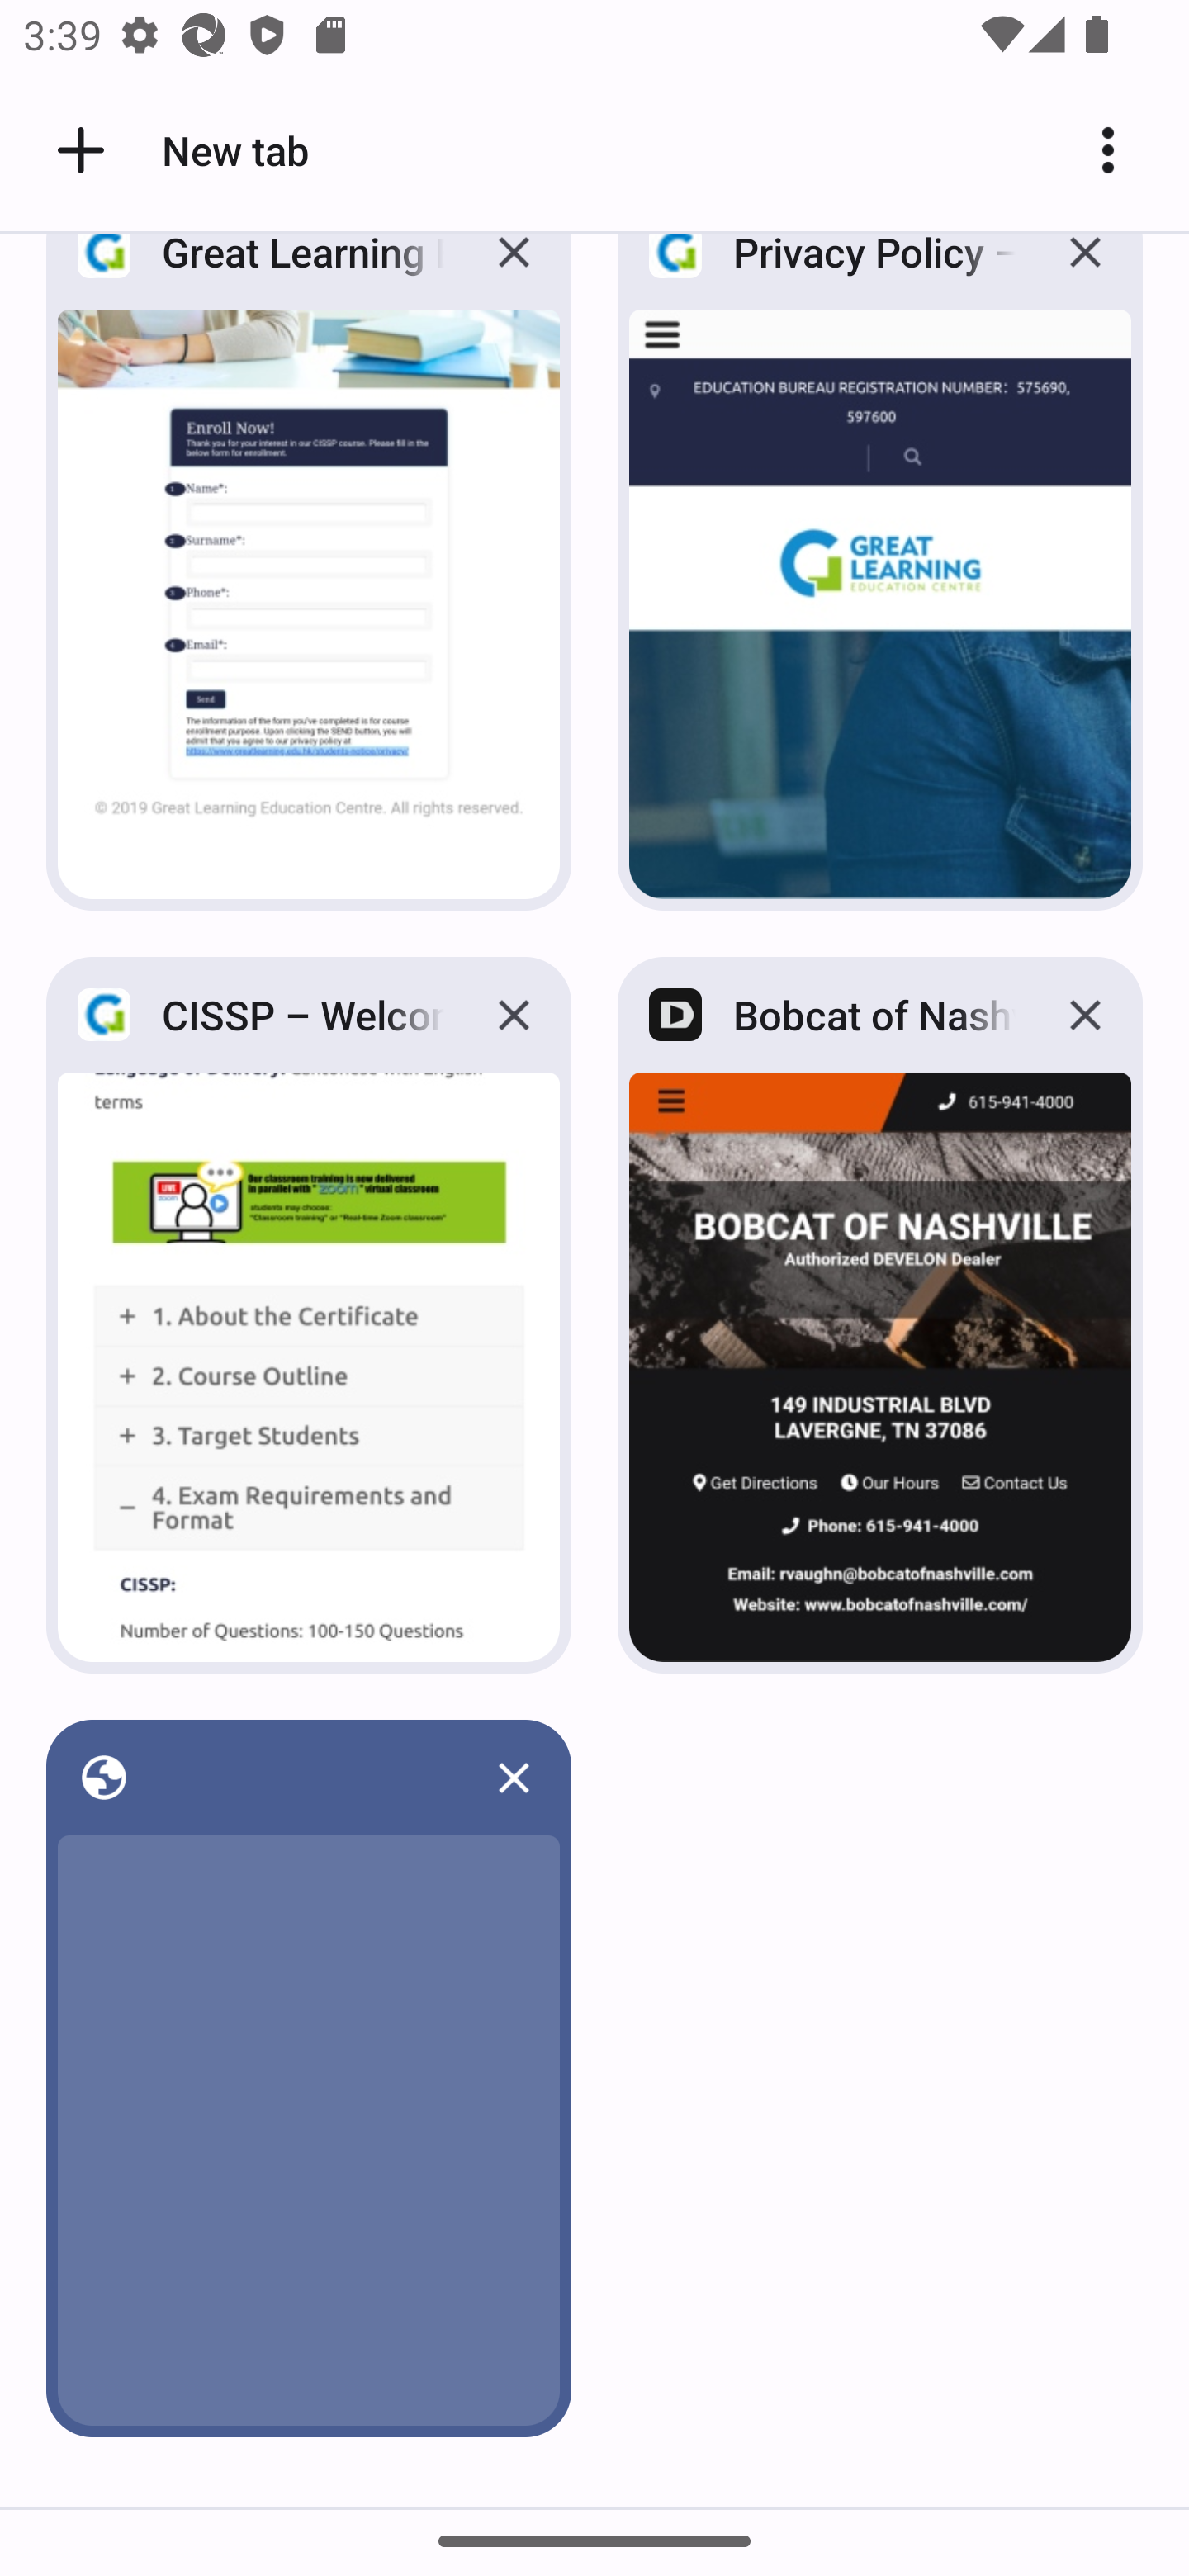  I want to click on Close Great Learning Education Centre tab, so click(514, 277).